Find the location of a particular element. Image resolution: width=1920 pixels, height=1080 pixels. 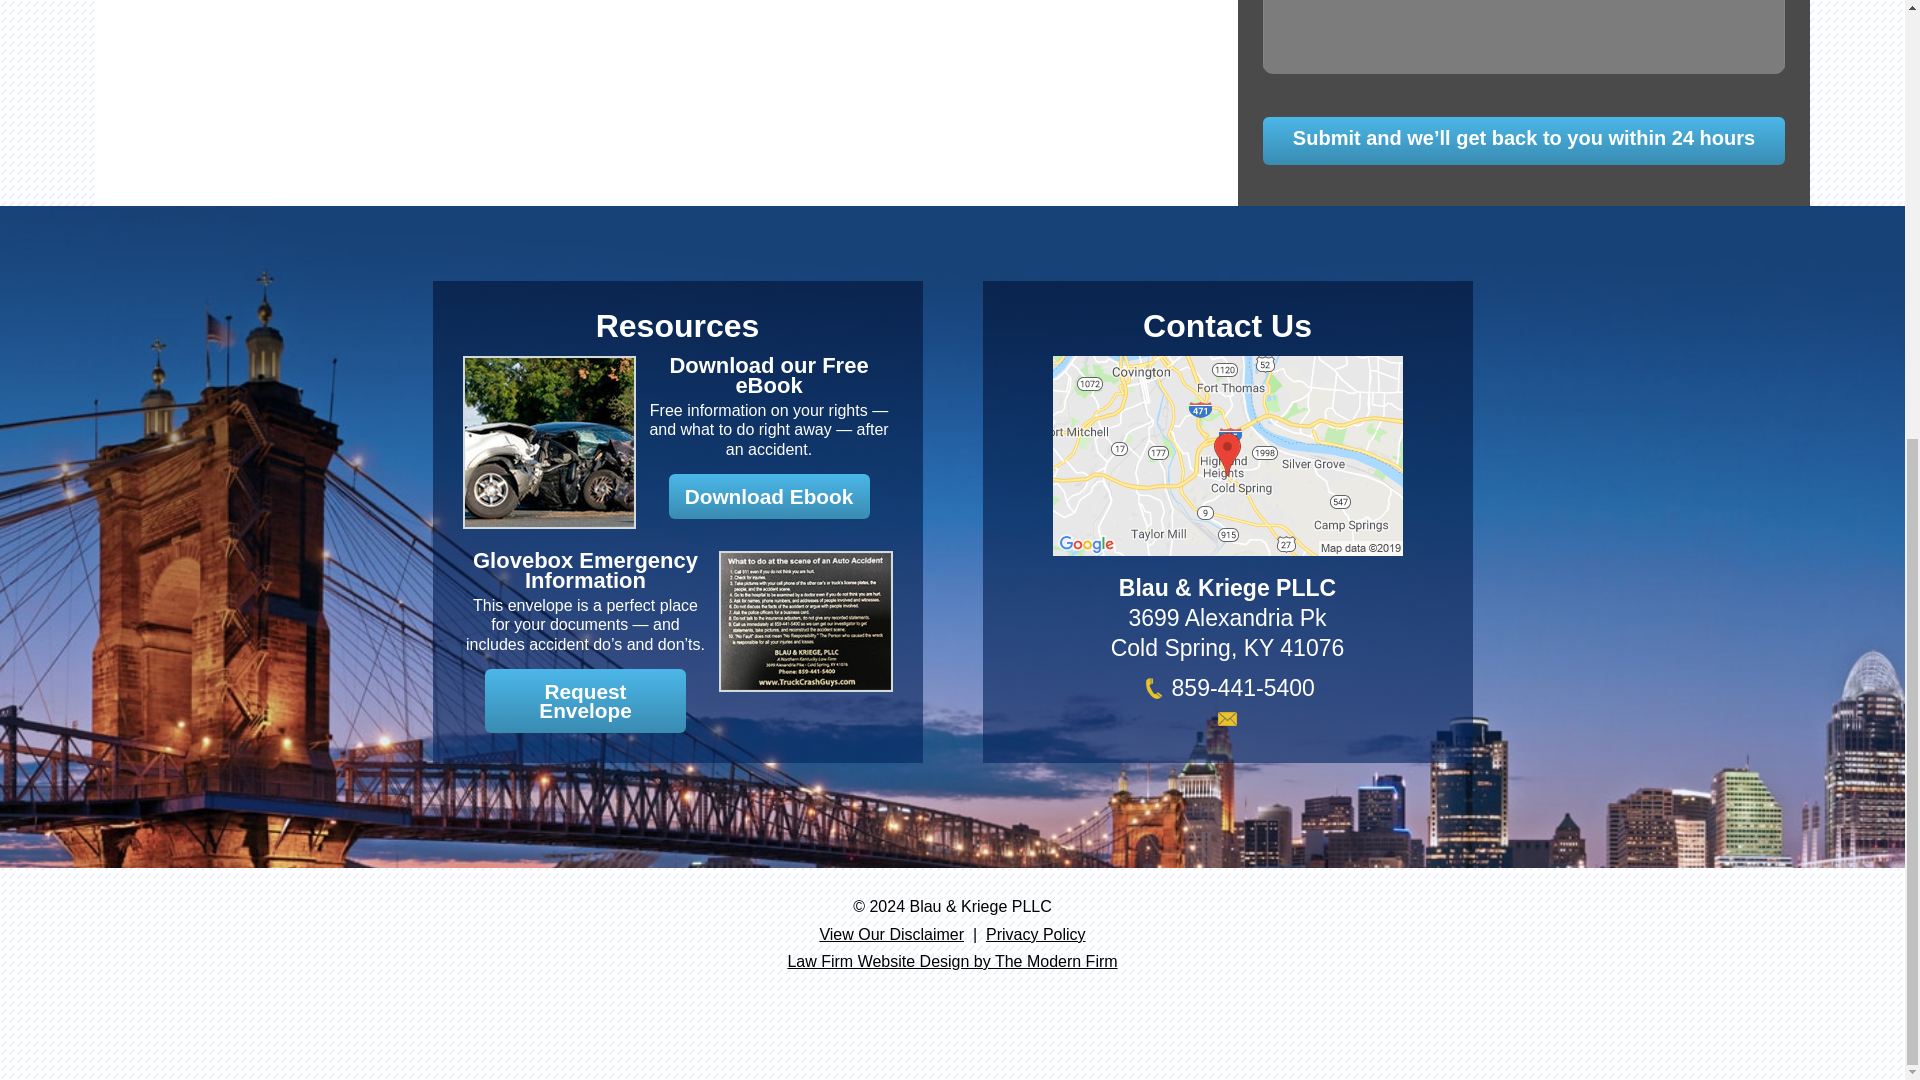

Download Ebook is located at coordinates (768, 496).